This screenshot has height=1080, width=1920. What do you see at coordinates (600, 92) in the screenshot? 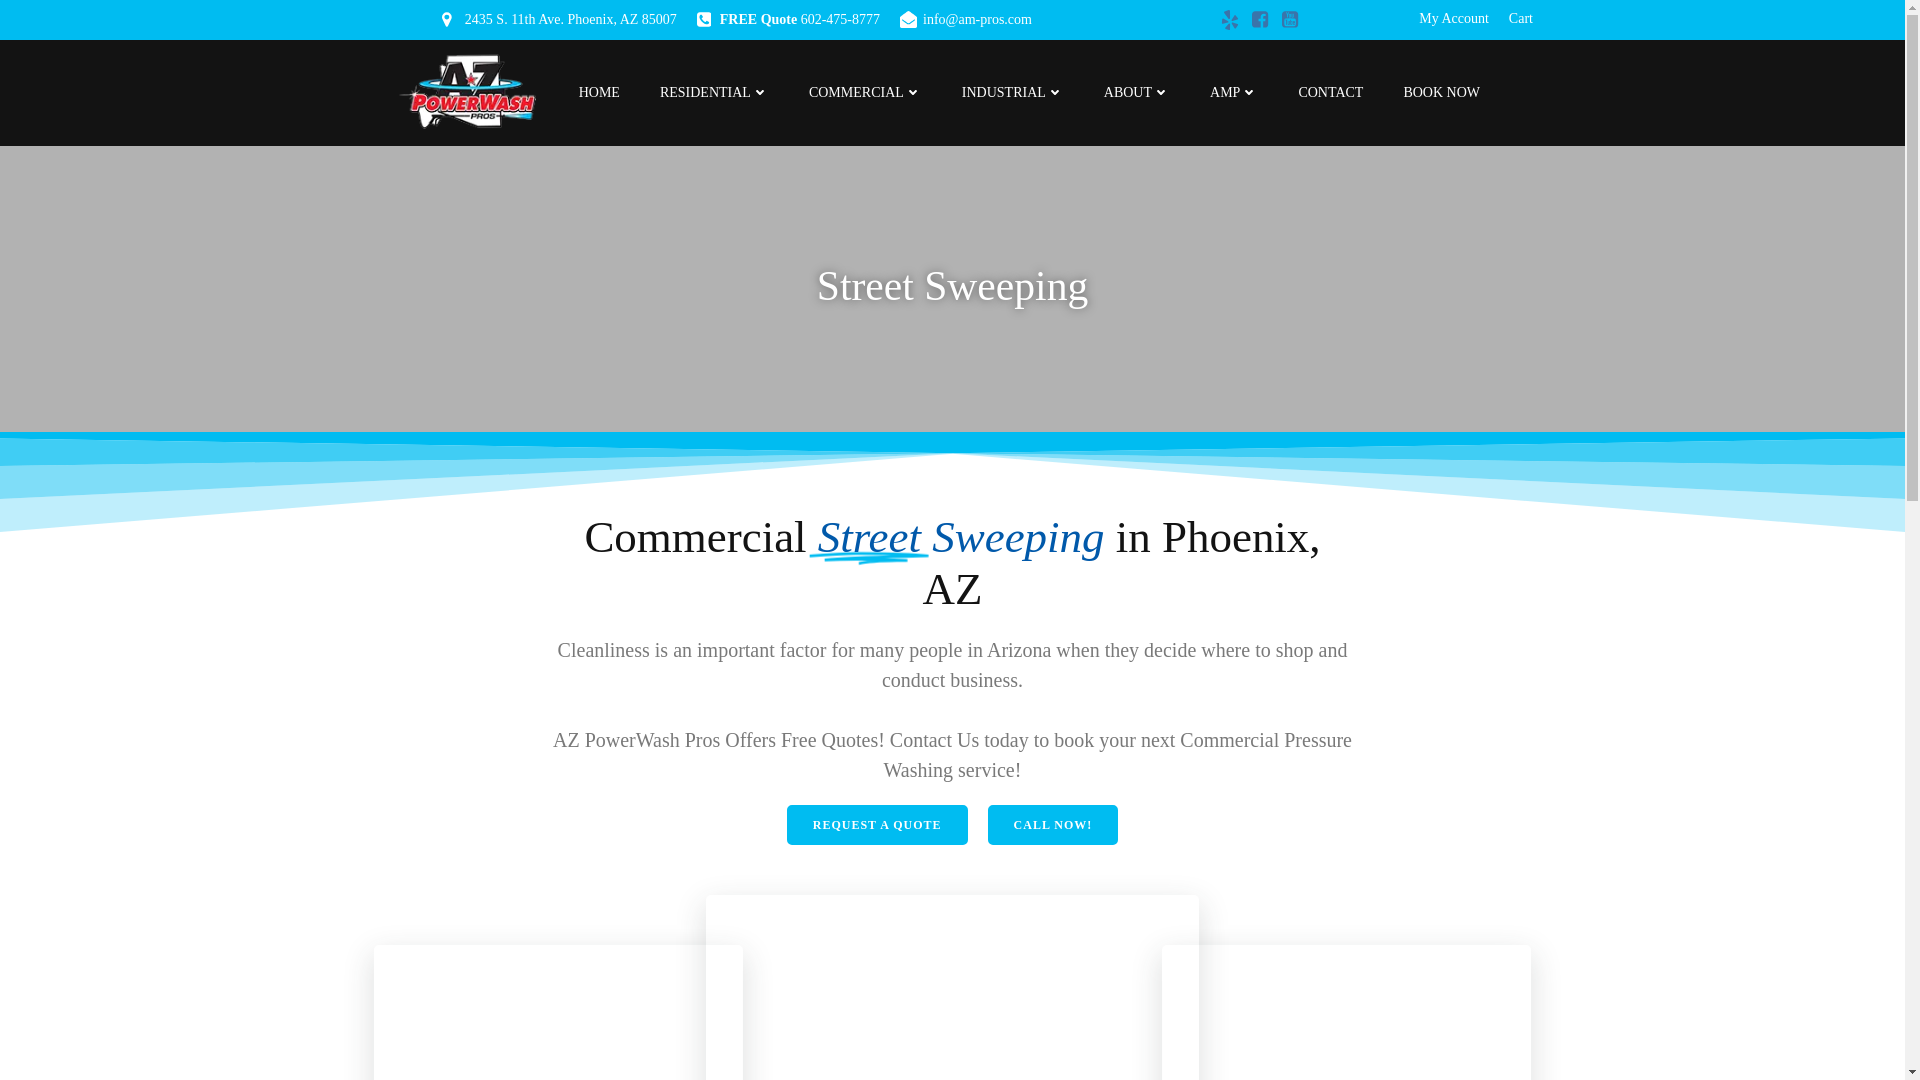
I see `HOME` at bounding box center [600, 92].